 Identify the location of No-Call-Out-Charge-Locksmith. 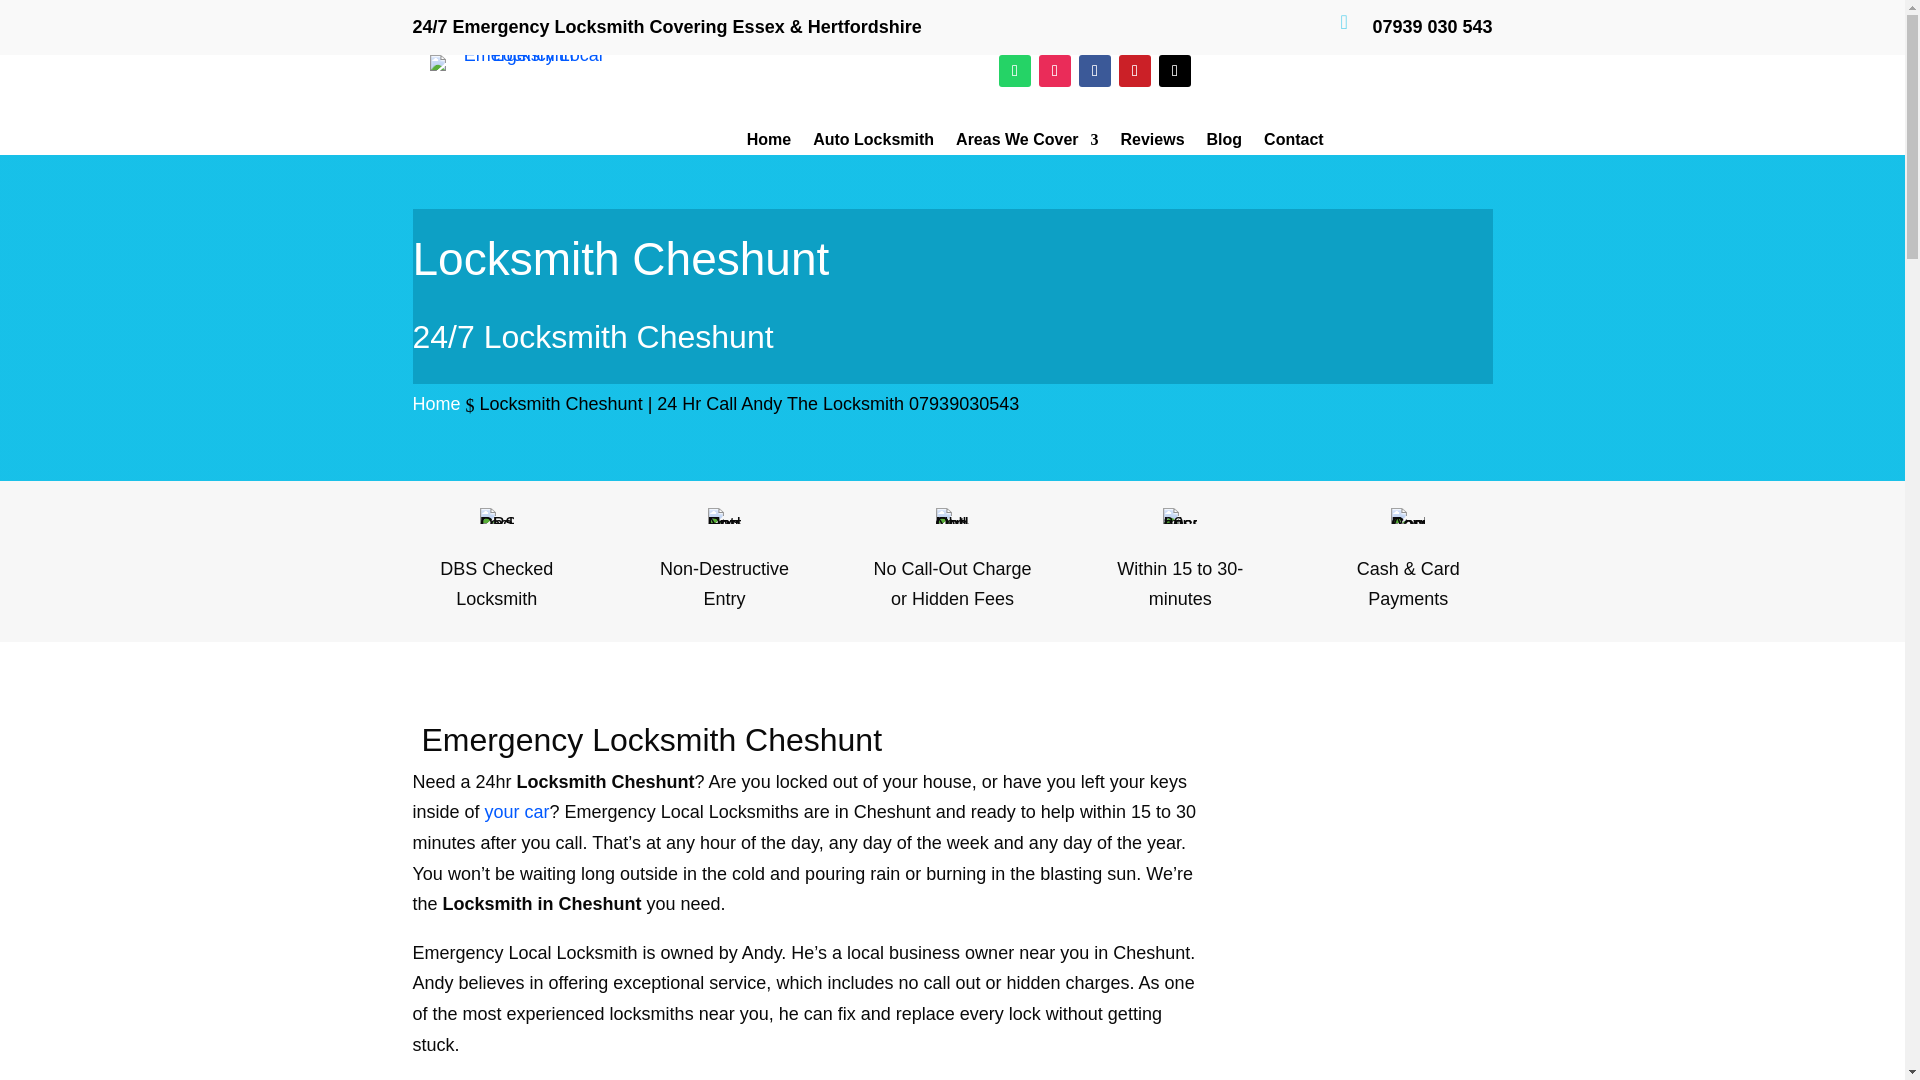
(952, 515).